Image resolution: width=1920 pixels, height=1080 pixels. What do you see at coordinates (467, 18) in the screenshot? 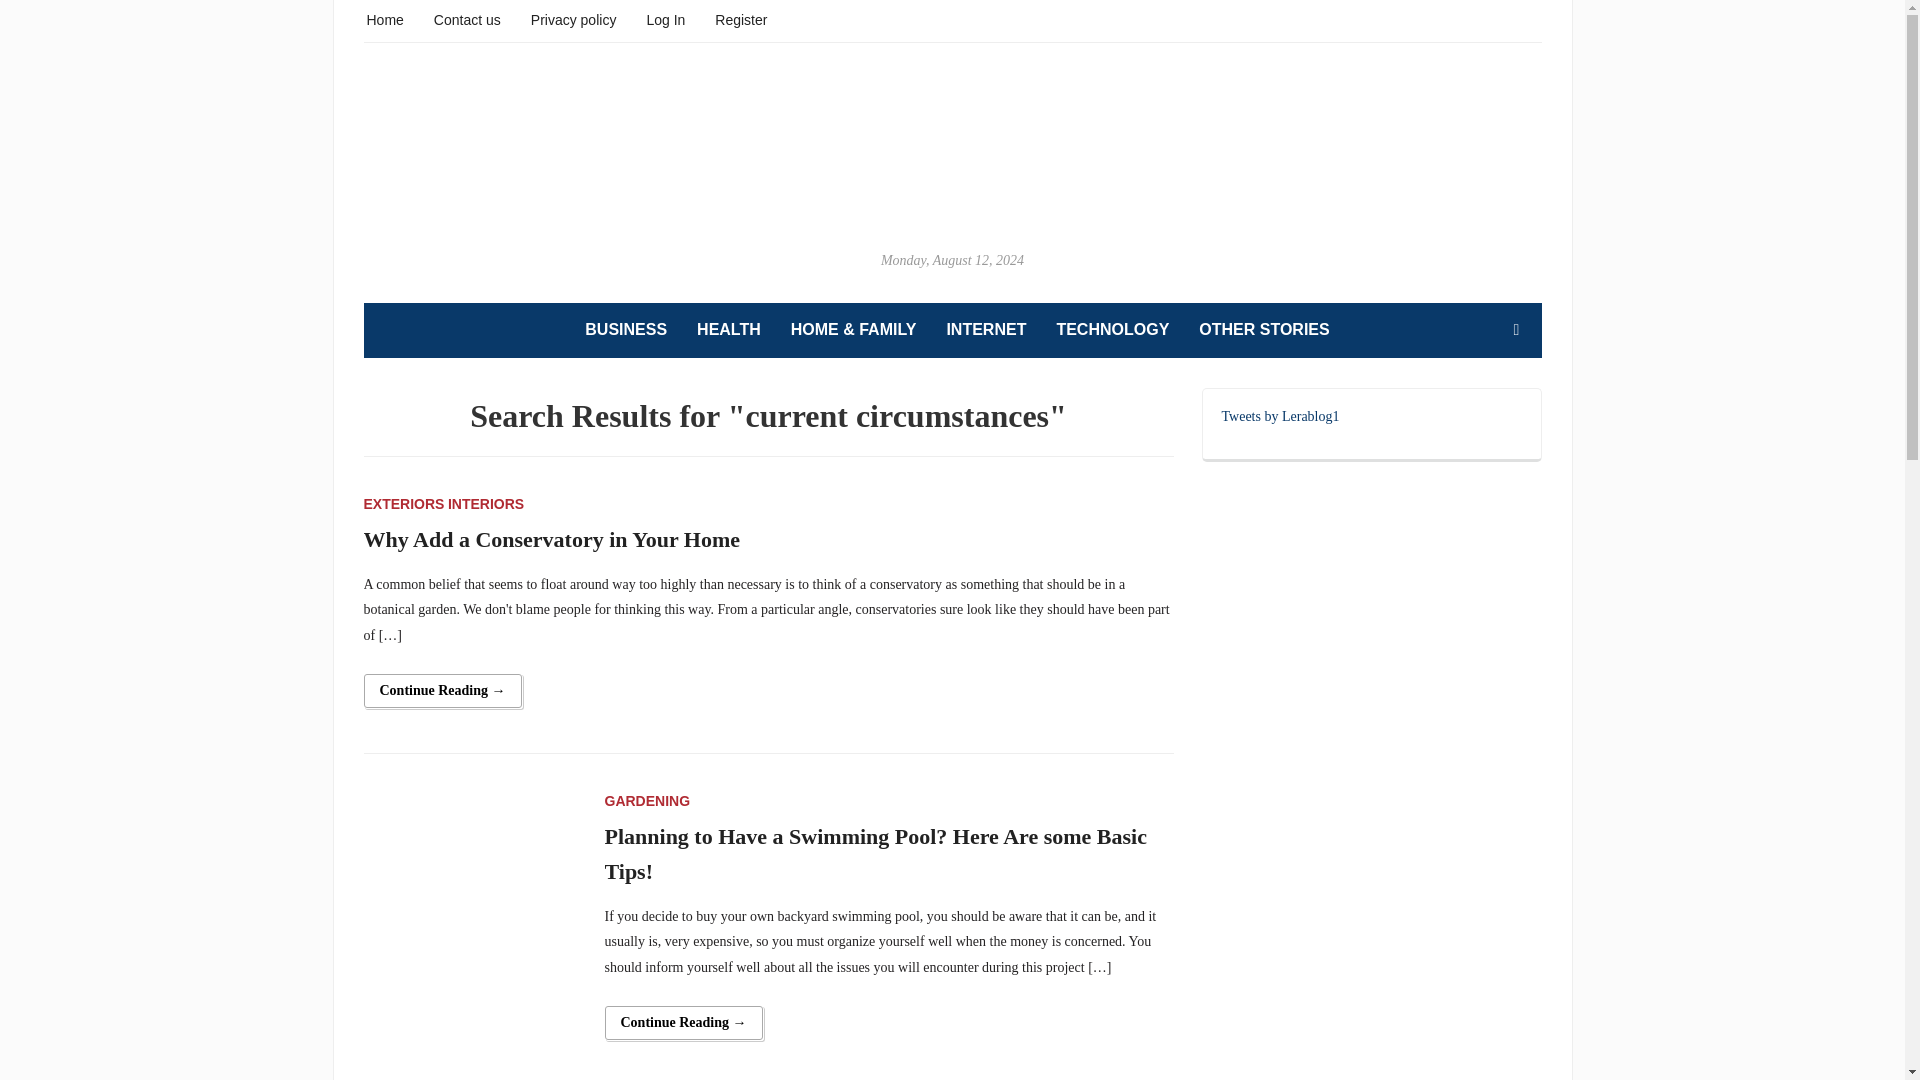
I see `Contact us` at bounding box center [467, 18].